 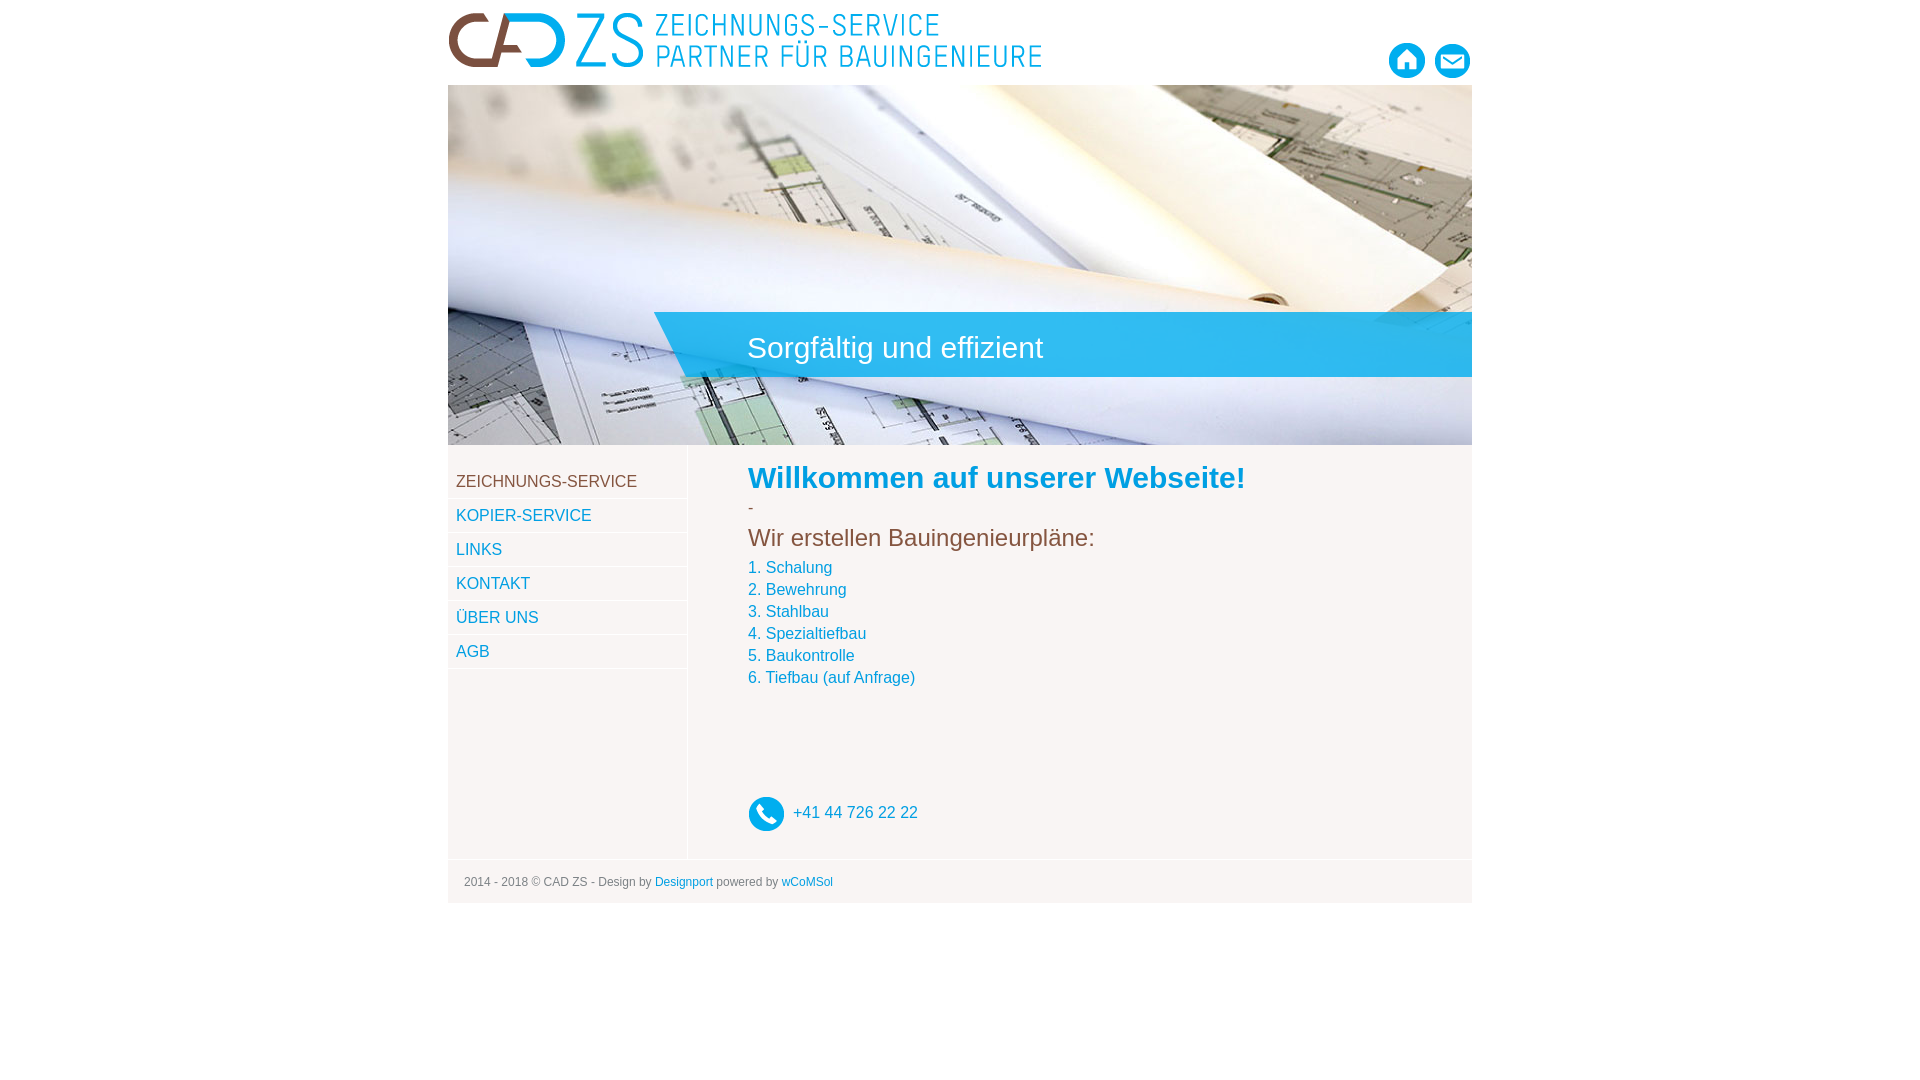 I want to click on KOPIER-SERVICE, so click(x=524, y=516).